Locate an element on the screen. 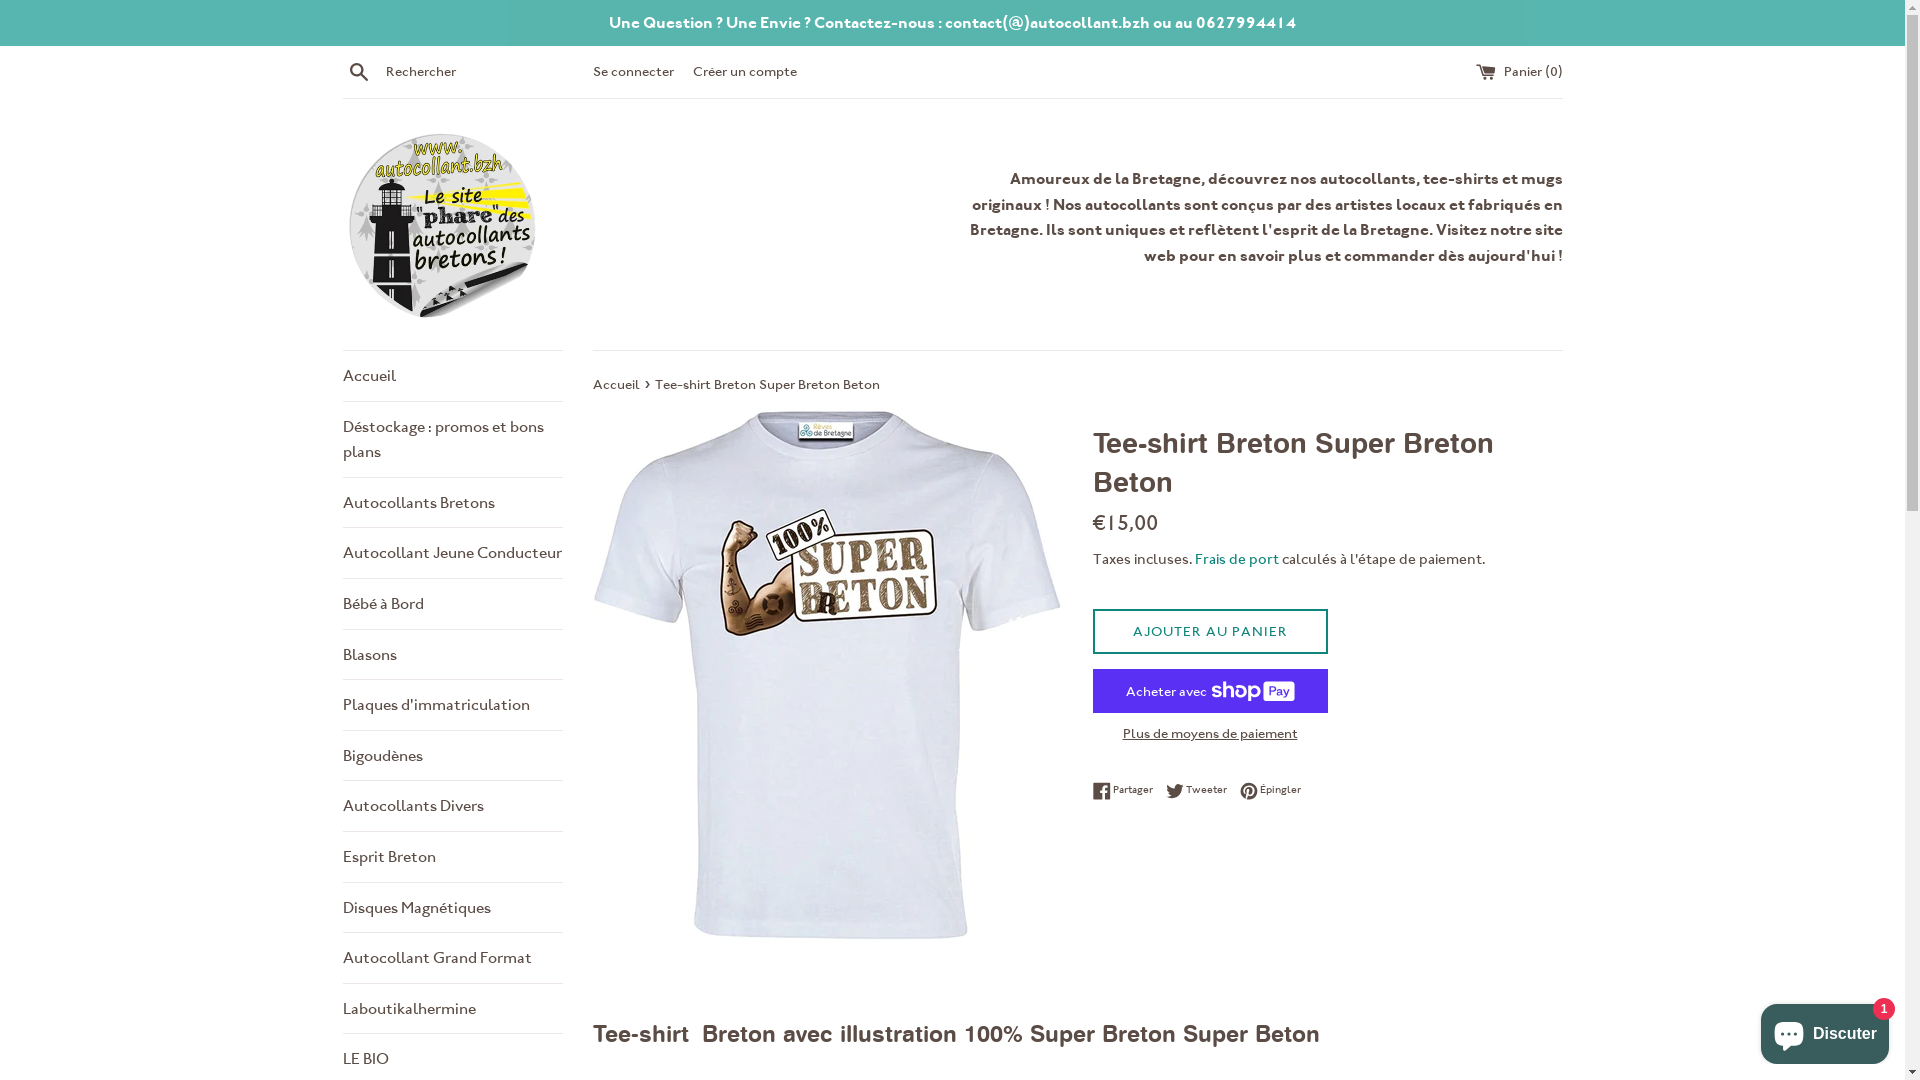 This screenshot has width=1920, height=1080. Recherche is located at coordinates (358, 71).